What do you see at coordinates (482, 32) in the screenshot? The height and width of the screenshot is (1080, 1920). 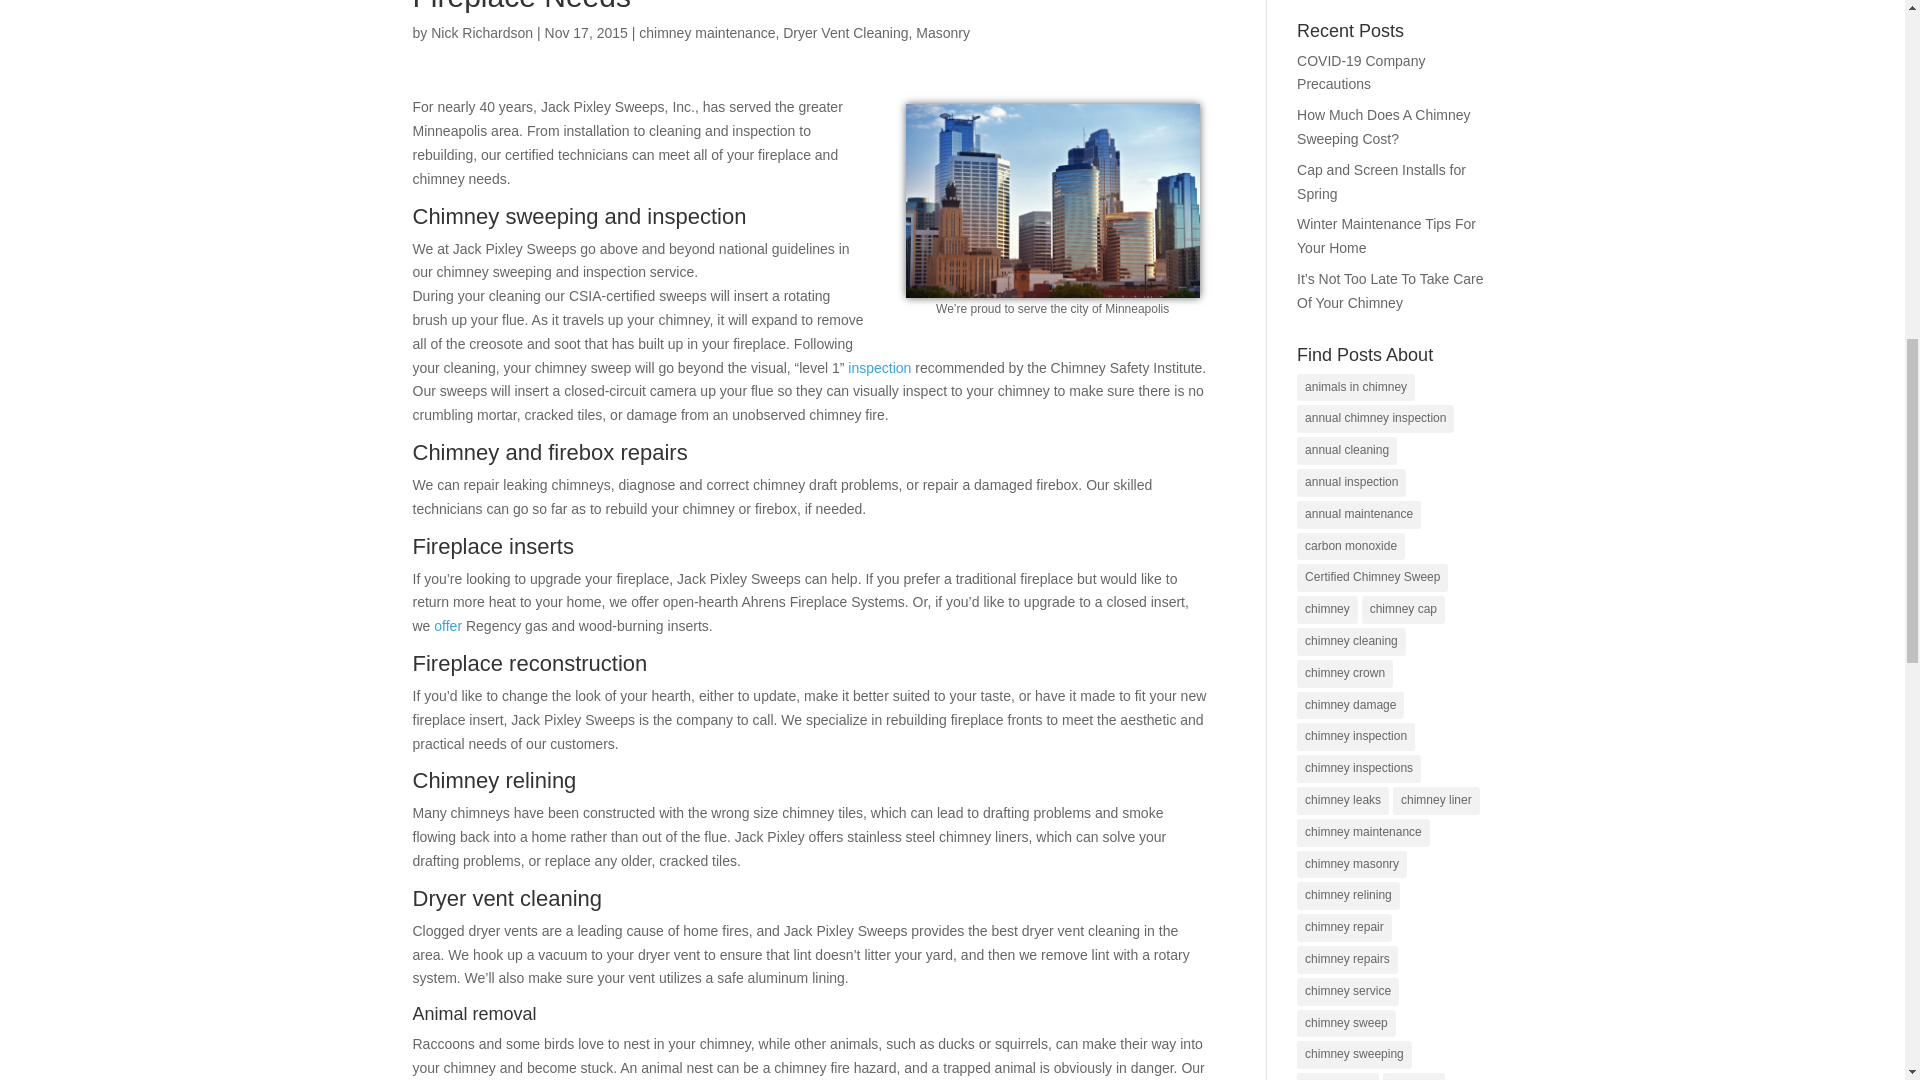 I see `Posts by Nick Richardson` at bounding box center [482, 32].